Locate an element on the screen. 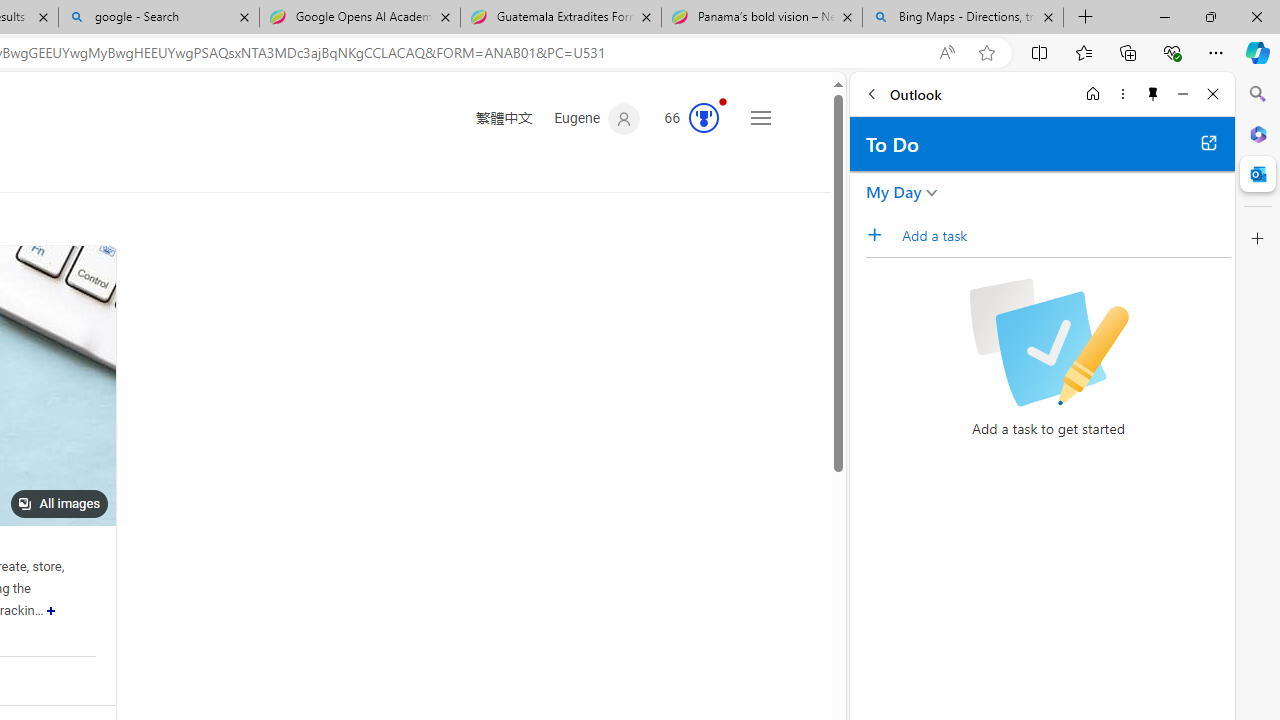 The height and width of the screenshot is (720, 1280). Eugene is located at coordinates (598, 119).